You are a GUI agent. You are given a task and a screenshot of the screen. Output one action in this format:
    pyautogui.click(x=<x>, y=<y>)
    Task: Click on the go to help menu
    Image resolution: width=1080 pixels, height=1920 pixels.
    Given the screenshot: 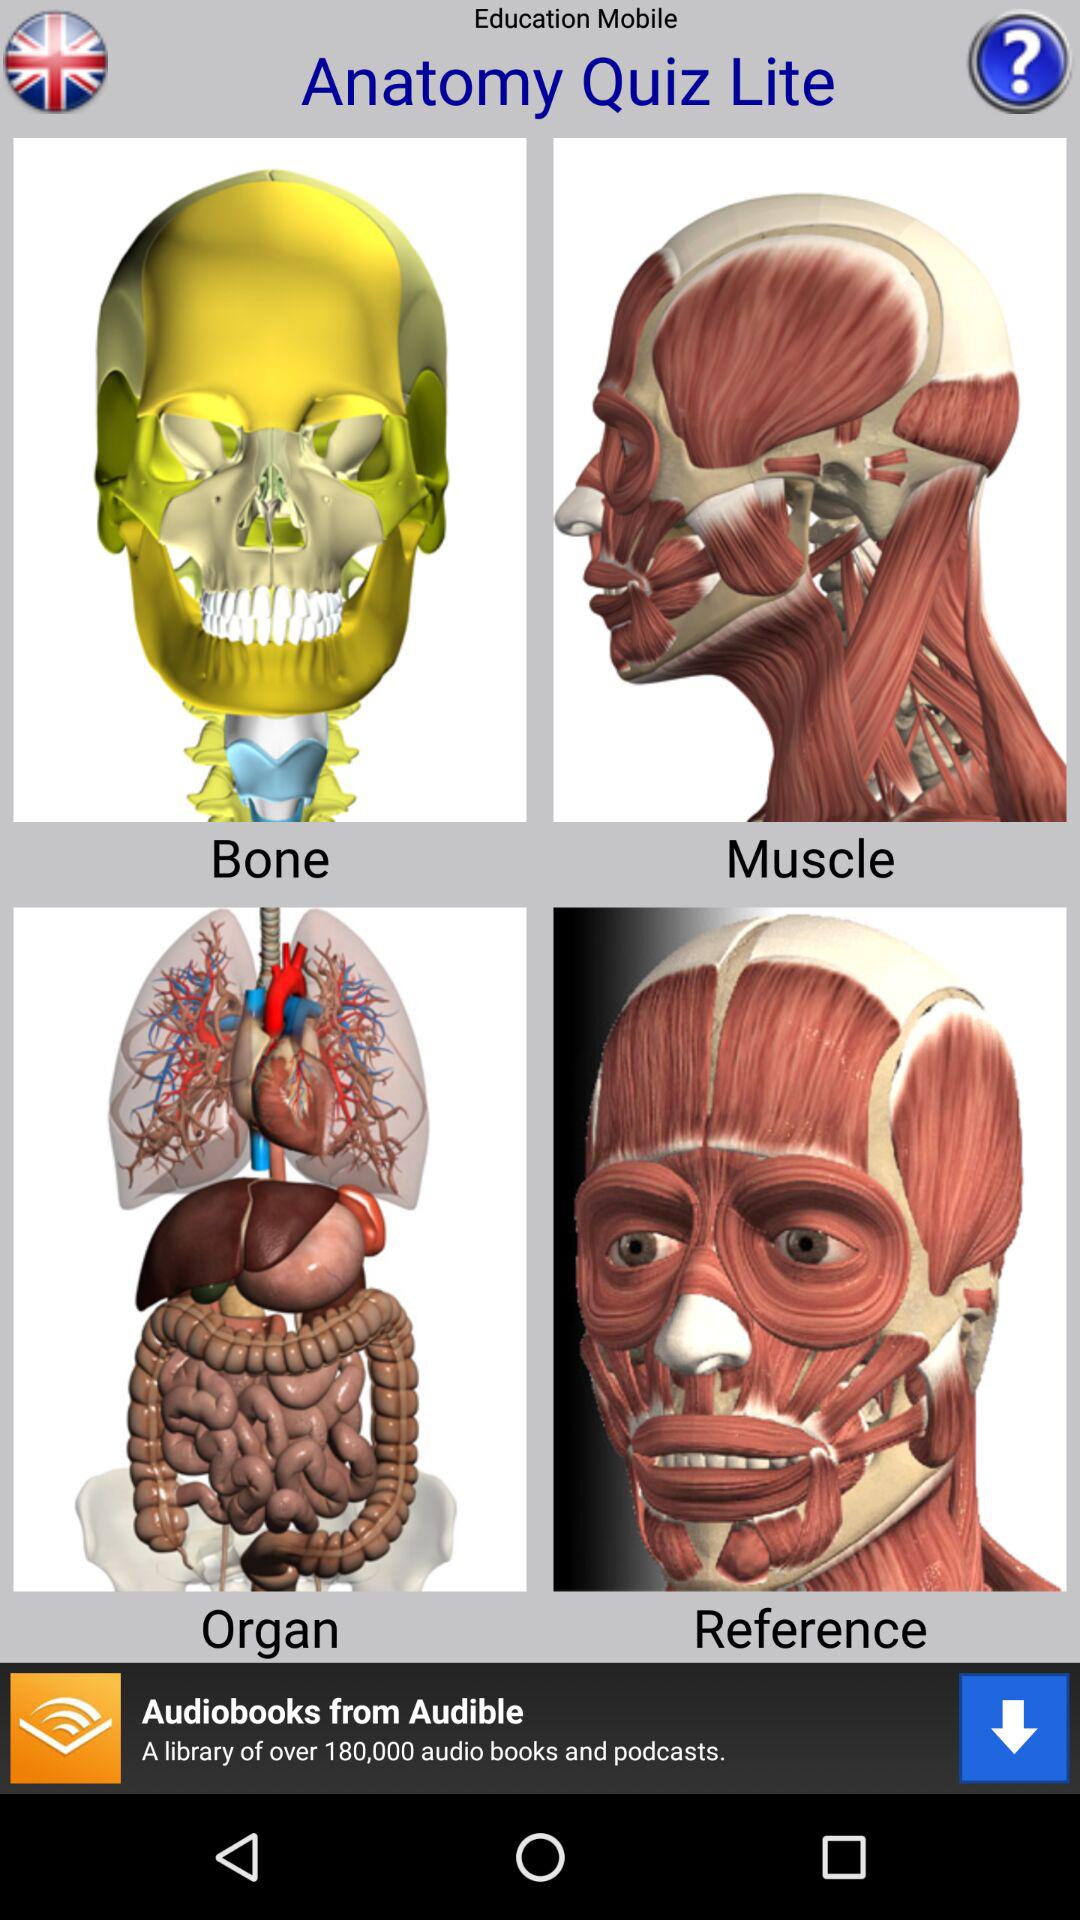 What is the action you would take?
    pyautogui.click(x=1020, y=61)
    